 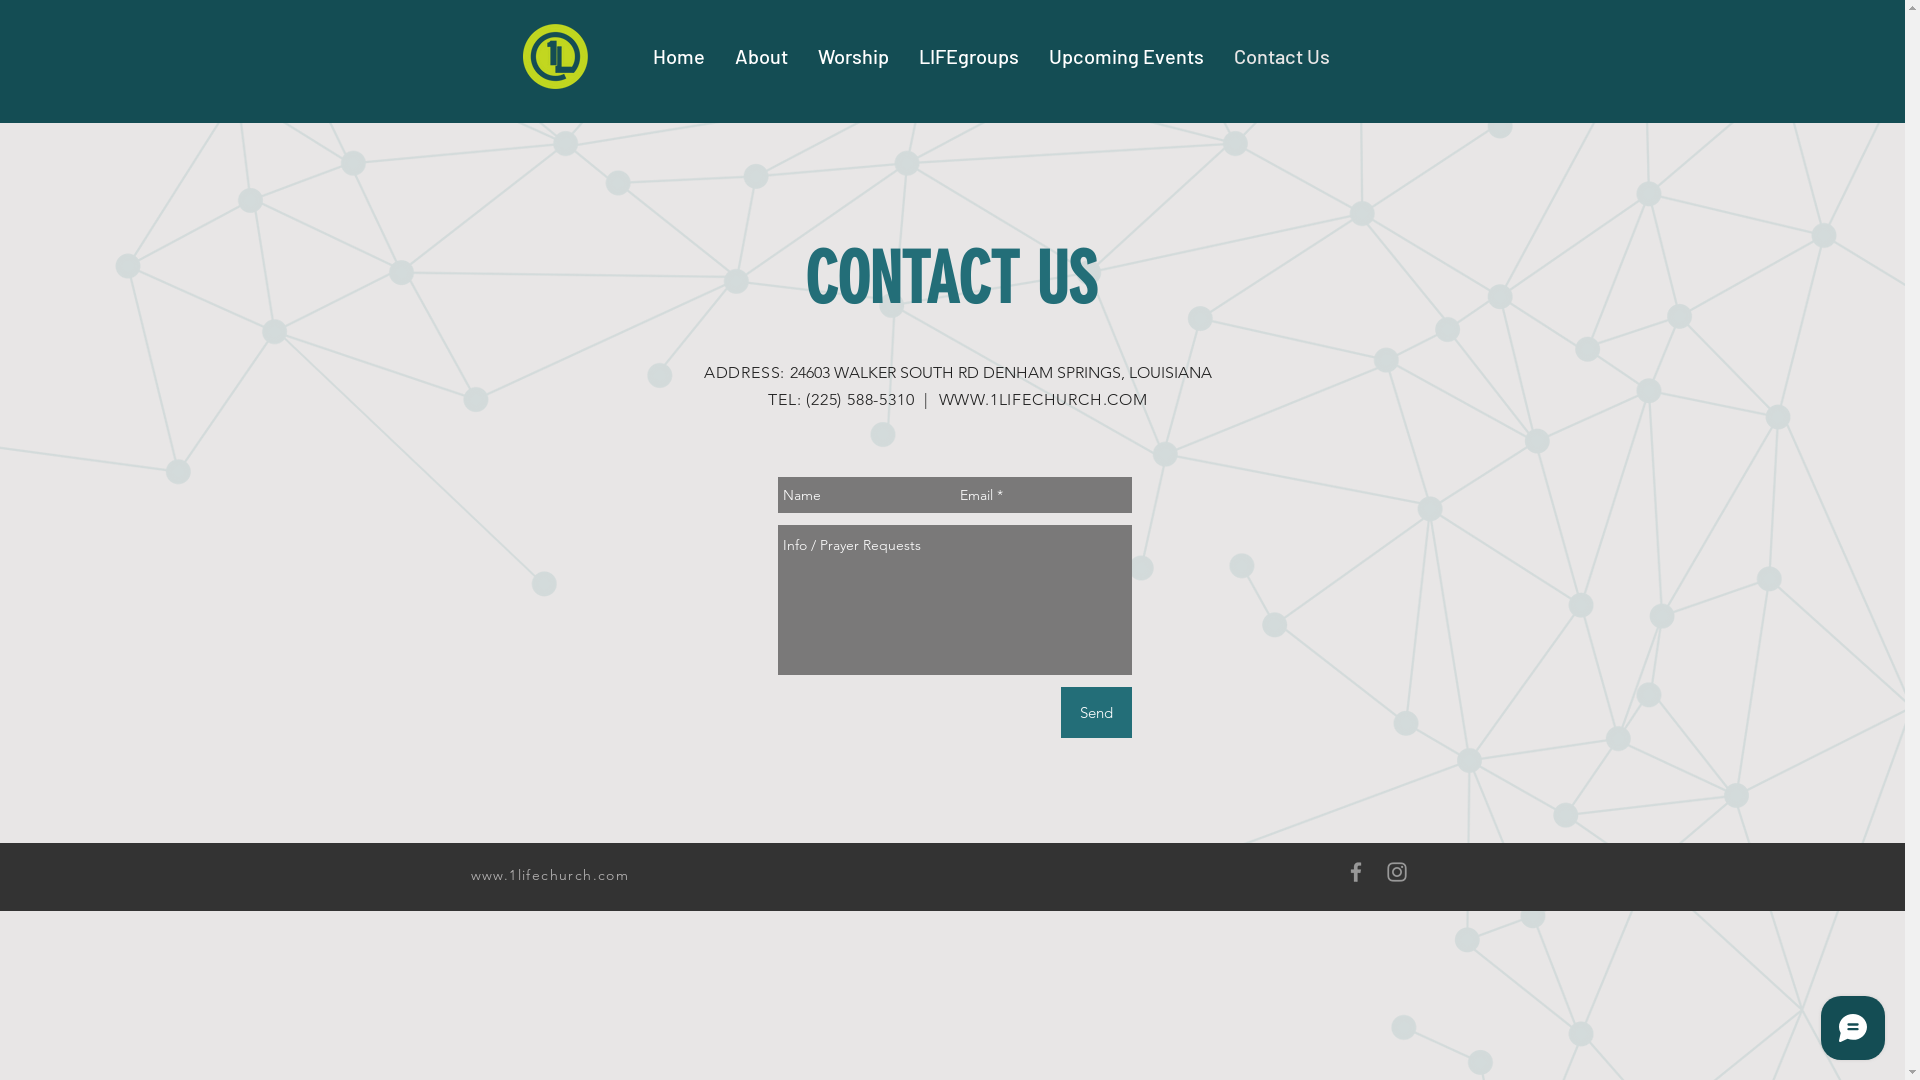 I want to click on Contact Us, so click(x=1282, y=56).